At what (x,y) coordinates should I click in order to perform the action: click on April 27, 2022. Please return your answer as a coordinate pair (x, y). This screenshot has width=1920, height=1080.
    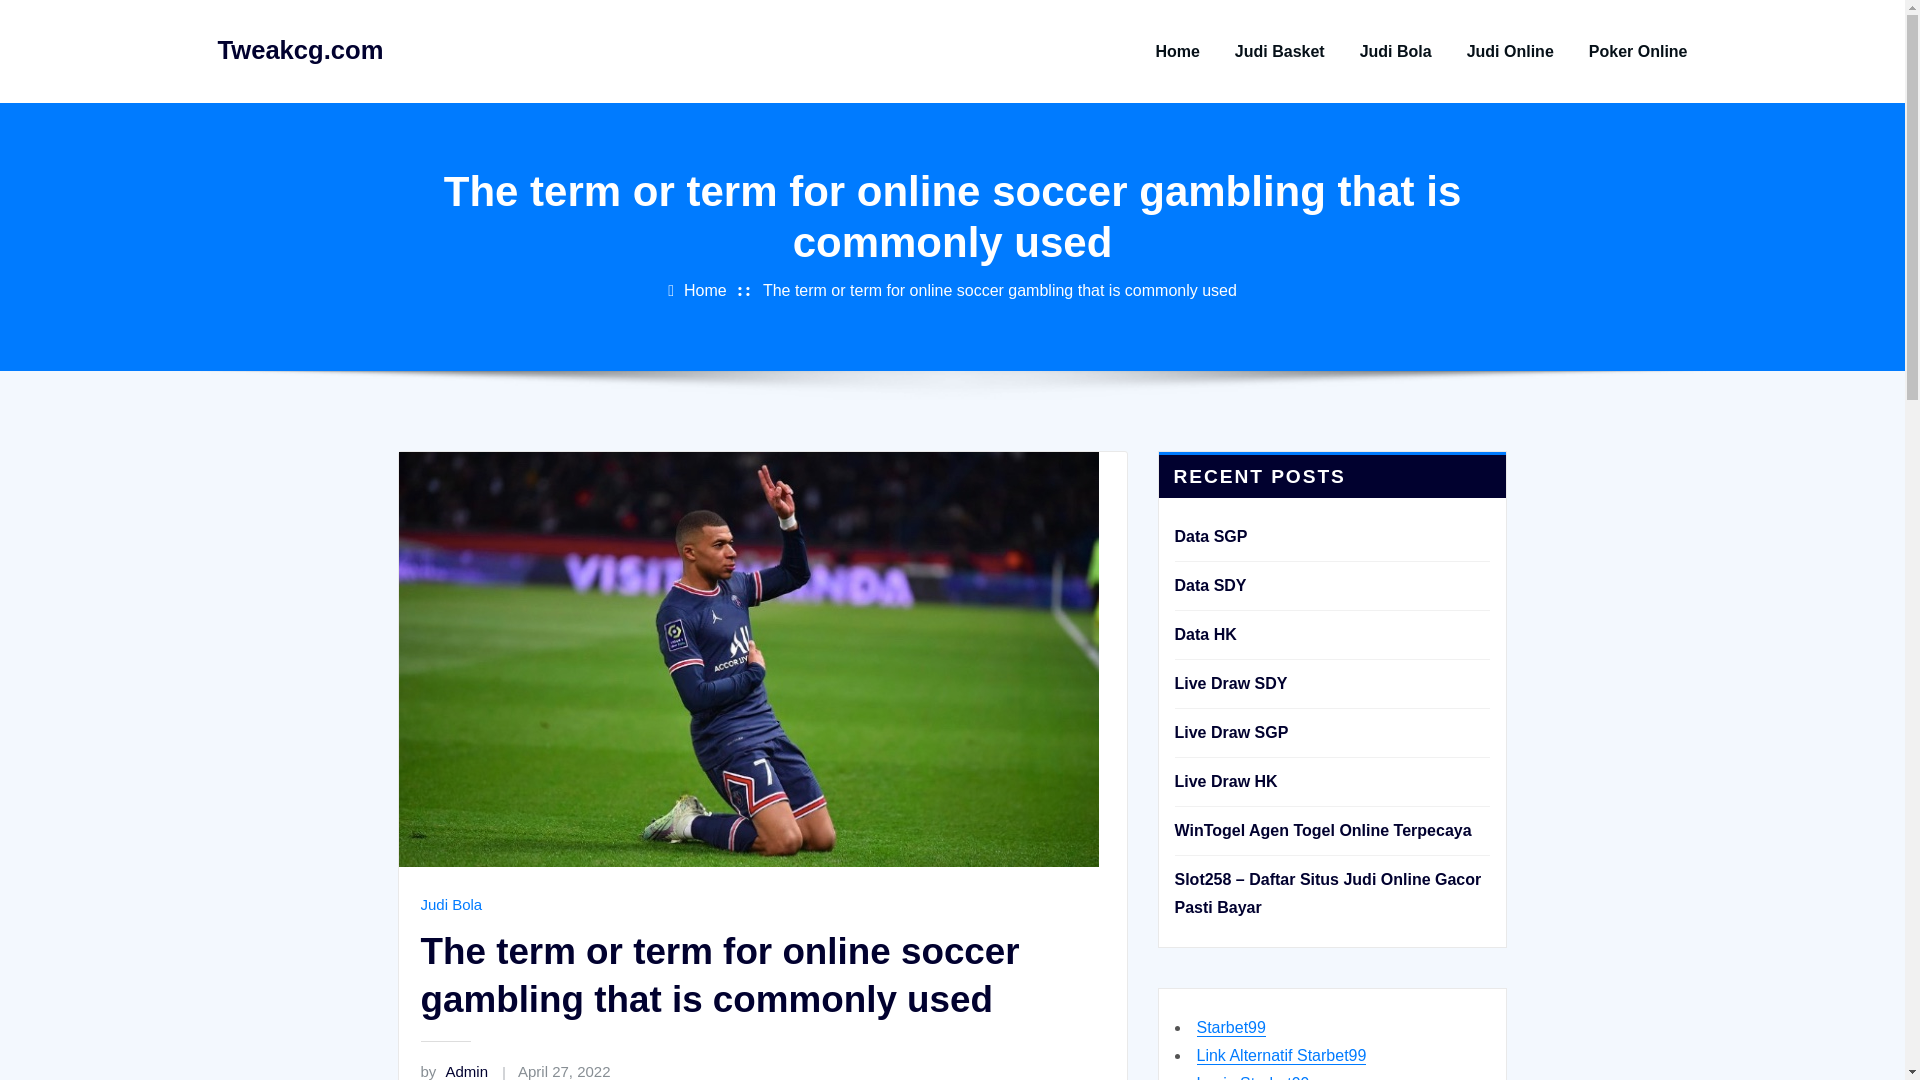
    Looking at the image, I should click on (564, 1071).